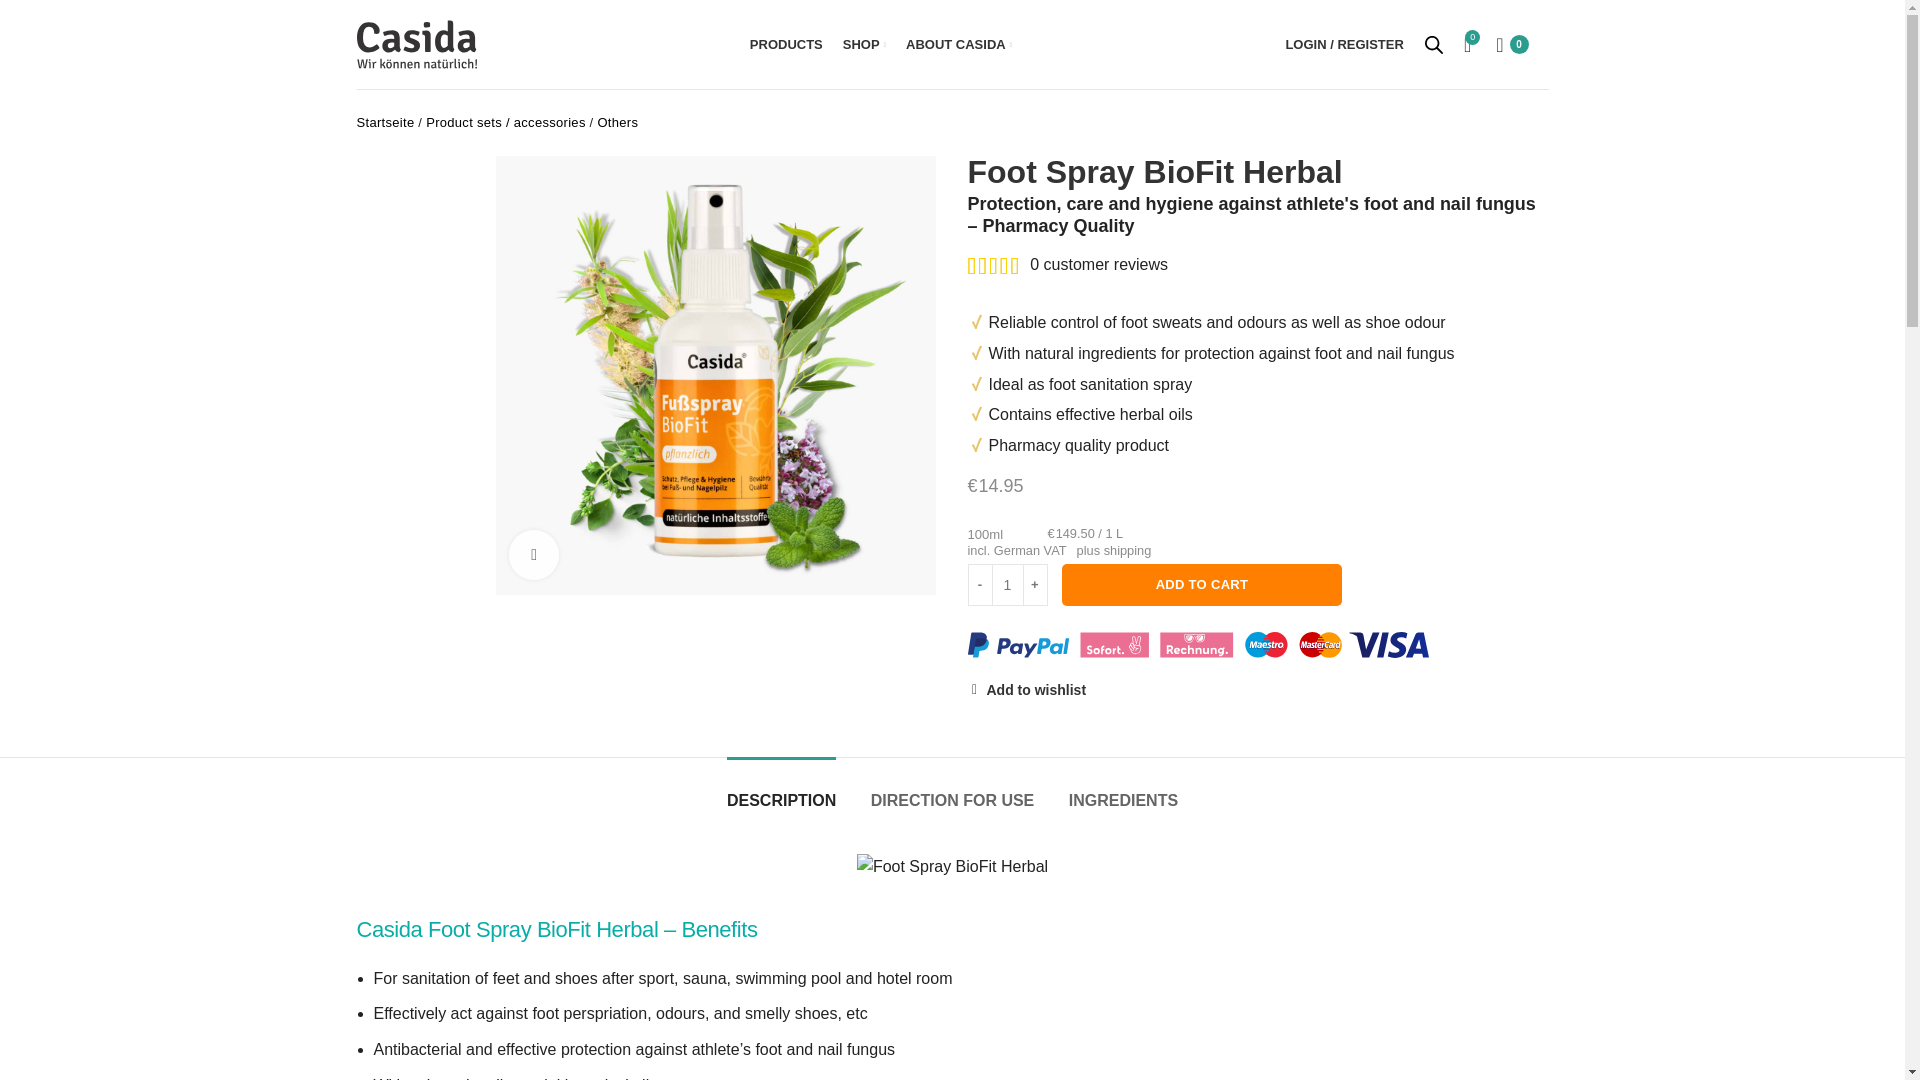  Describe the element at coordinates (864, 43) in the screenshot. I see `SHOP` at that location.